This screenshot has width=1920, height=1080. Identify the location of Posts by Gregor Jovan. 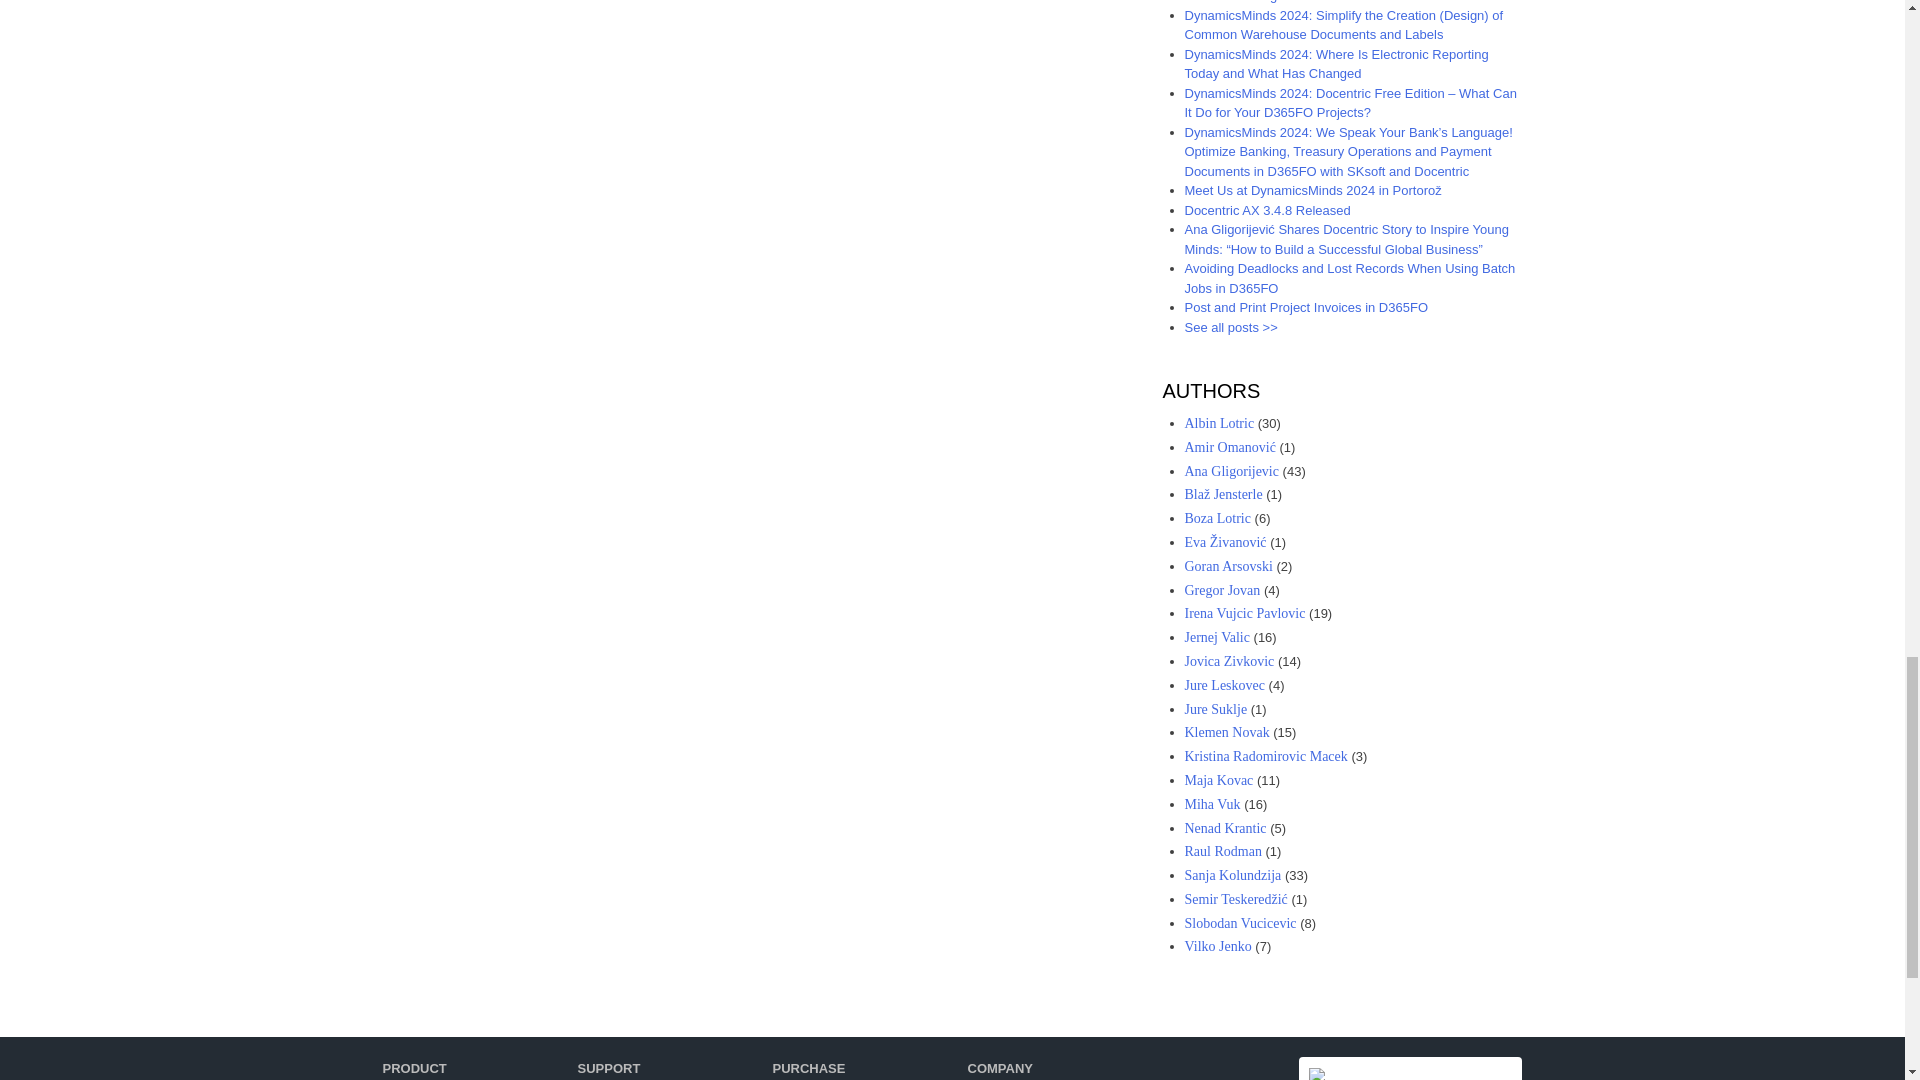
(1222, 590).